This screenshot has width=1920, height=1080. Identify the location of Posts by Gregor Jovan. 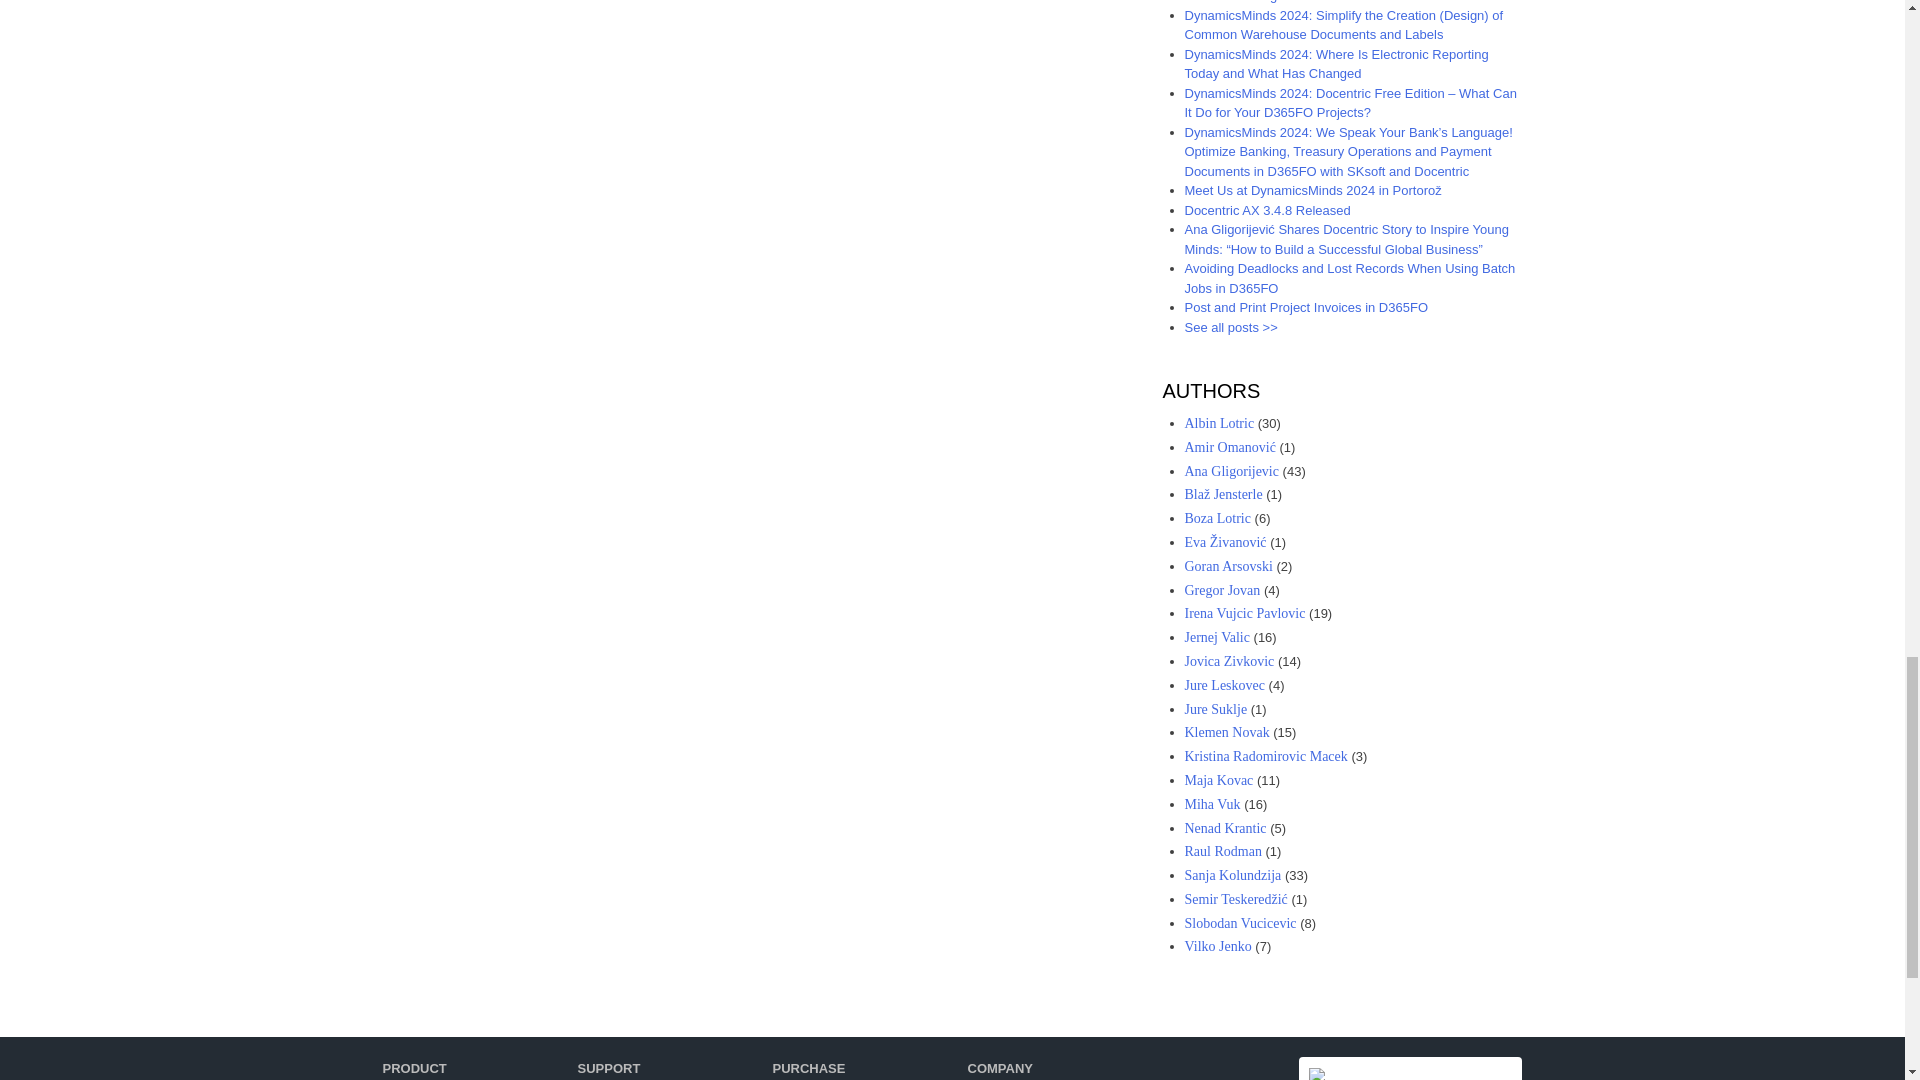
(1222, 590).